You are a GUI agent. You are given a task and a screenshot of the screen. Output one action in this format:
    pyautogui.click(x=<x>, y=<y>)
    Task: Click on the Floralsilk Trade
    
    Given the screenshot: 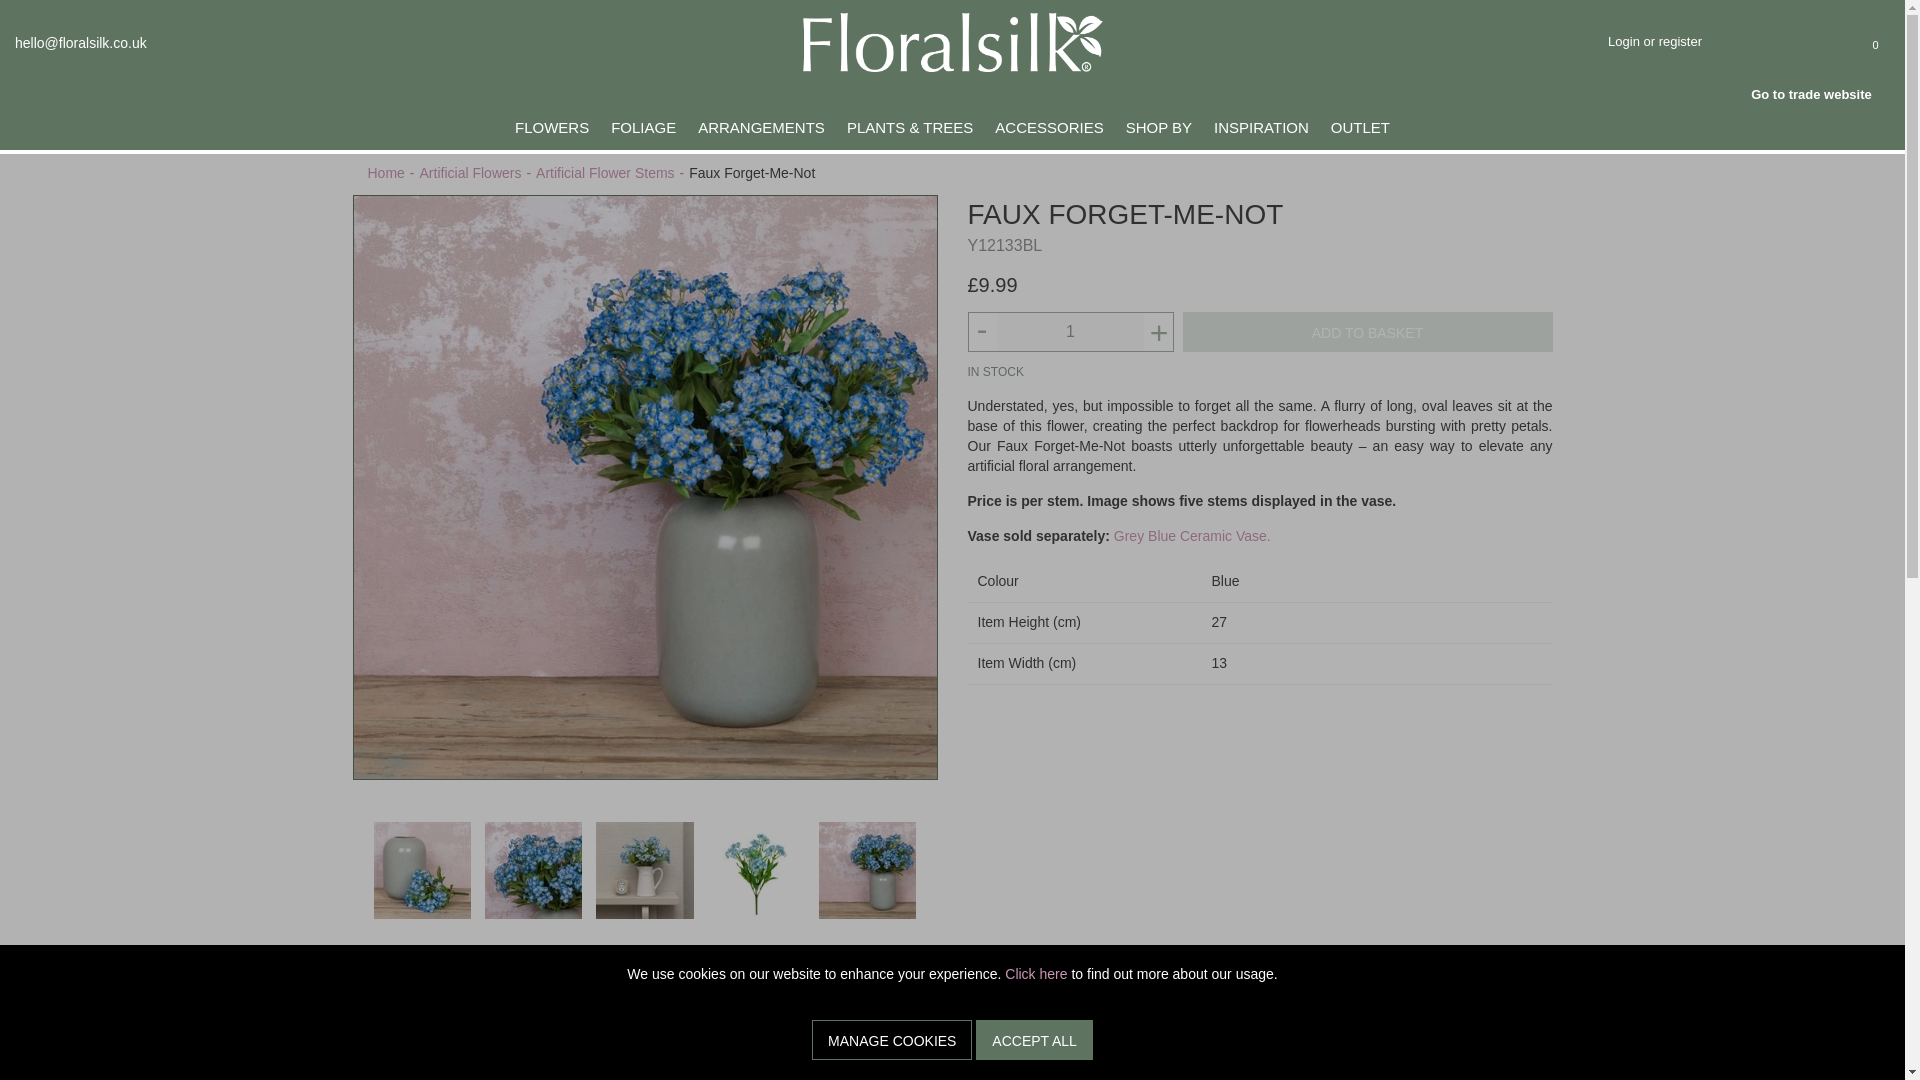 What is the action you would take?
    pyautogui.click(x=1820, y=94)
    